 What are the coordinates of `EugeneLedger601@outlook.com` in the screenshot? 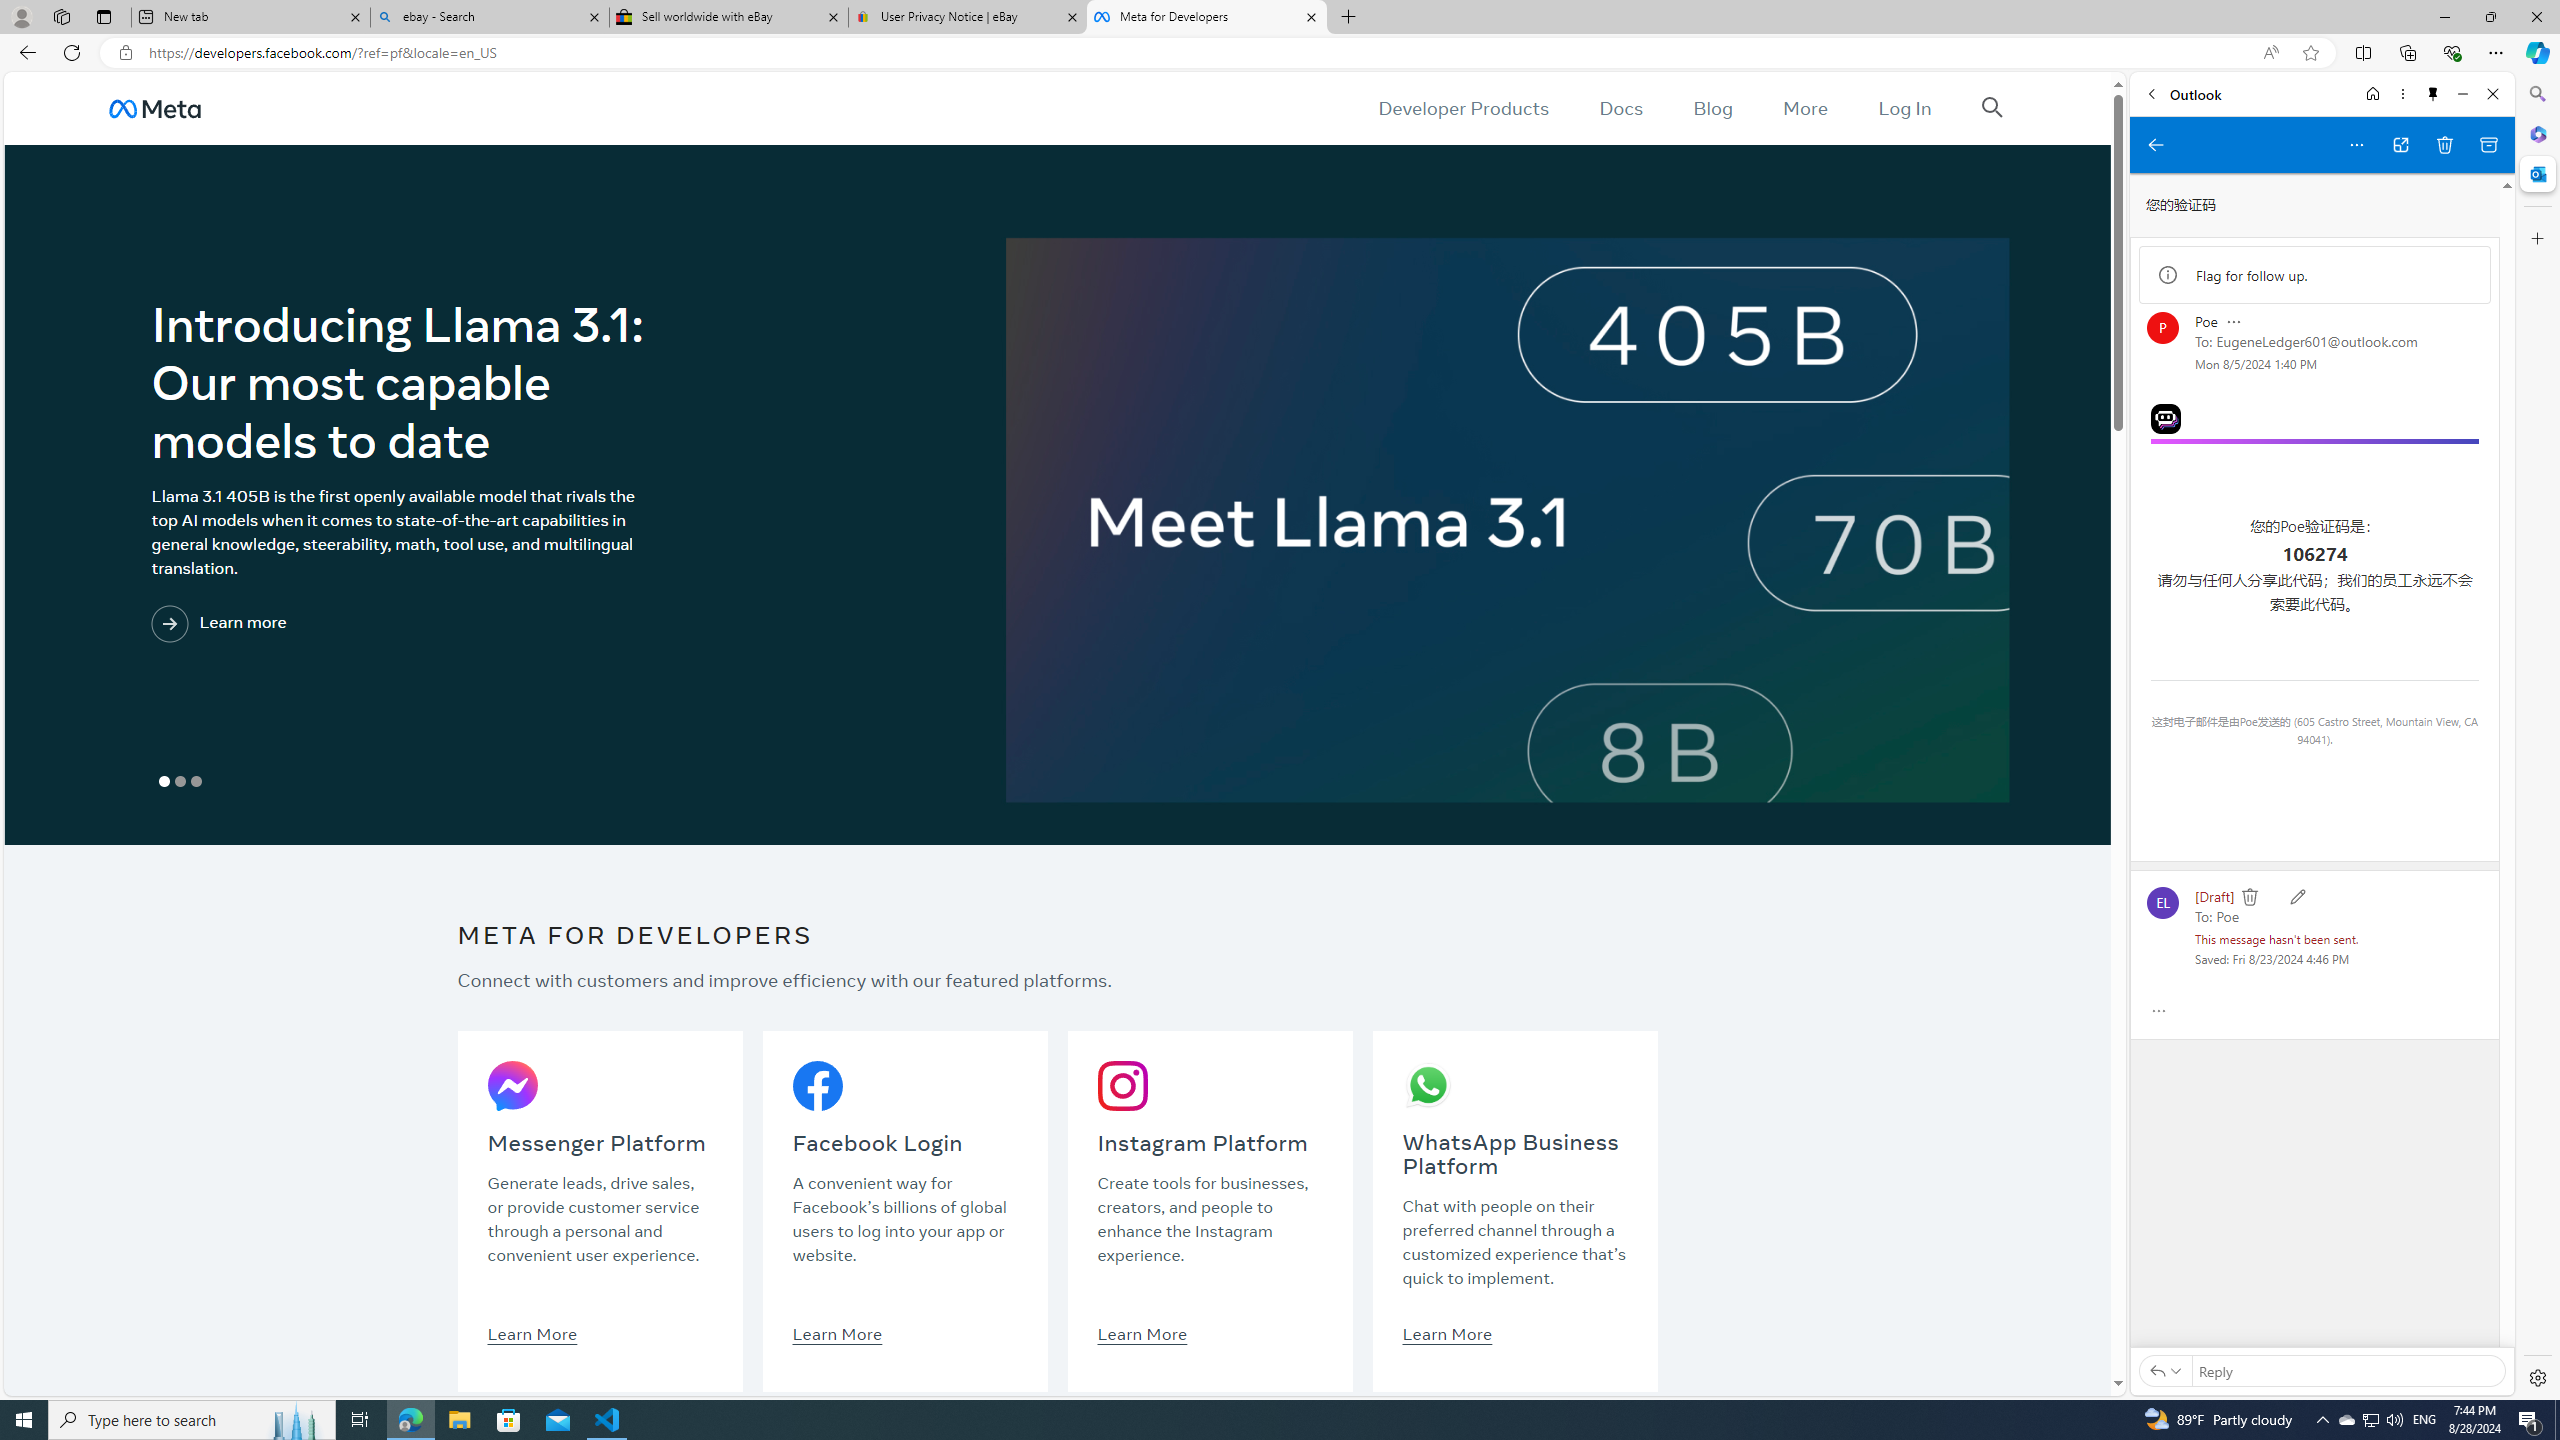 It's located at (2318, 342).